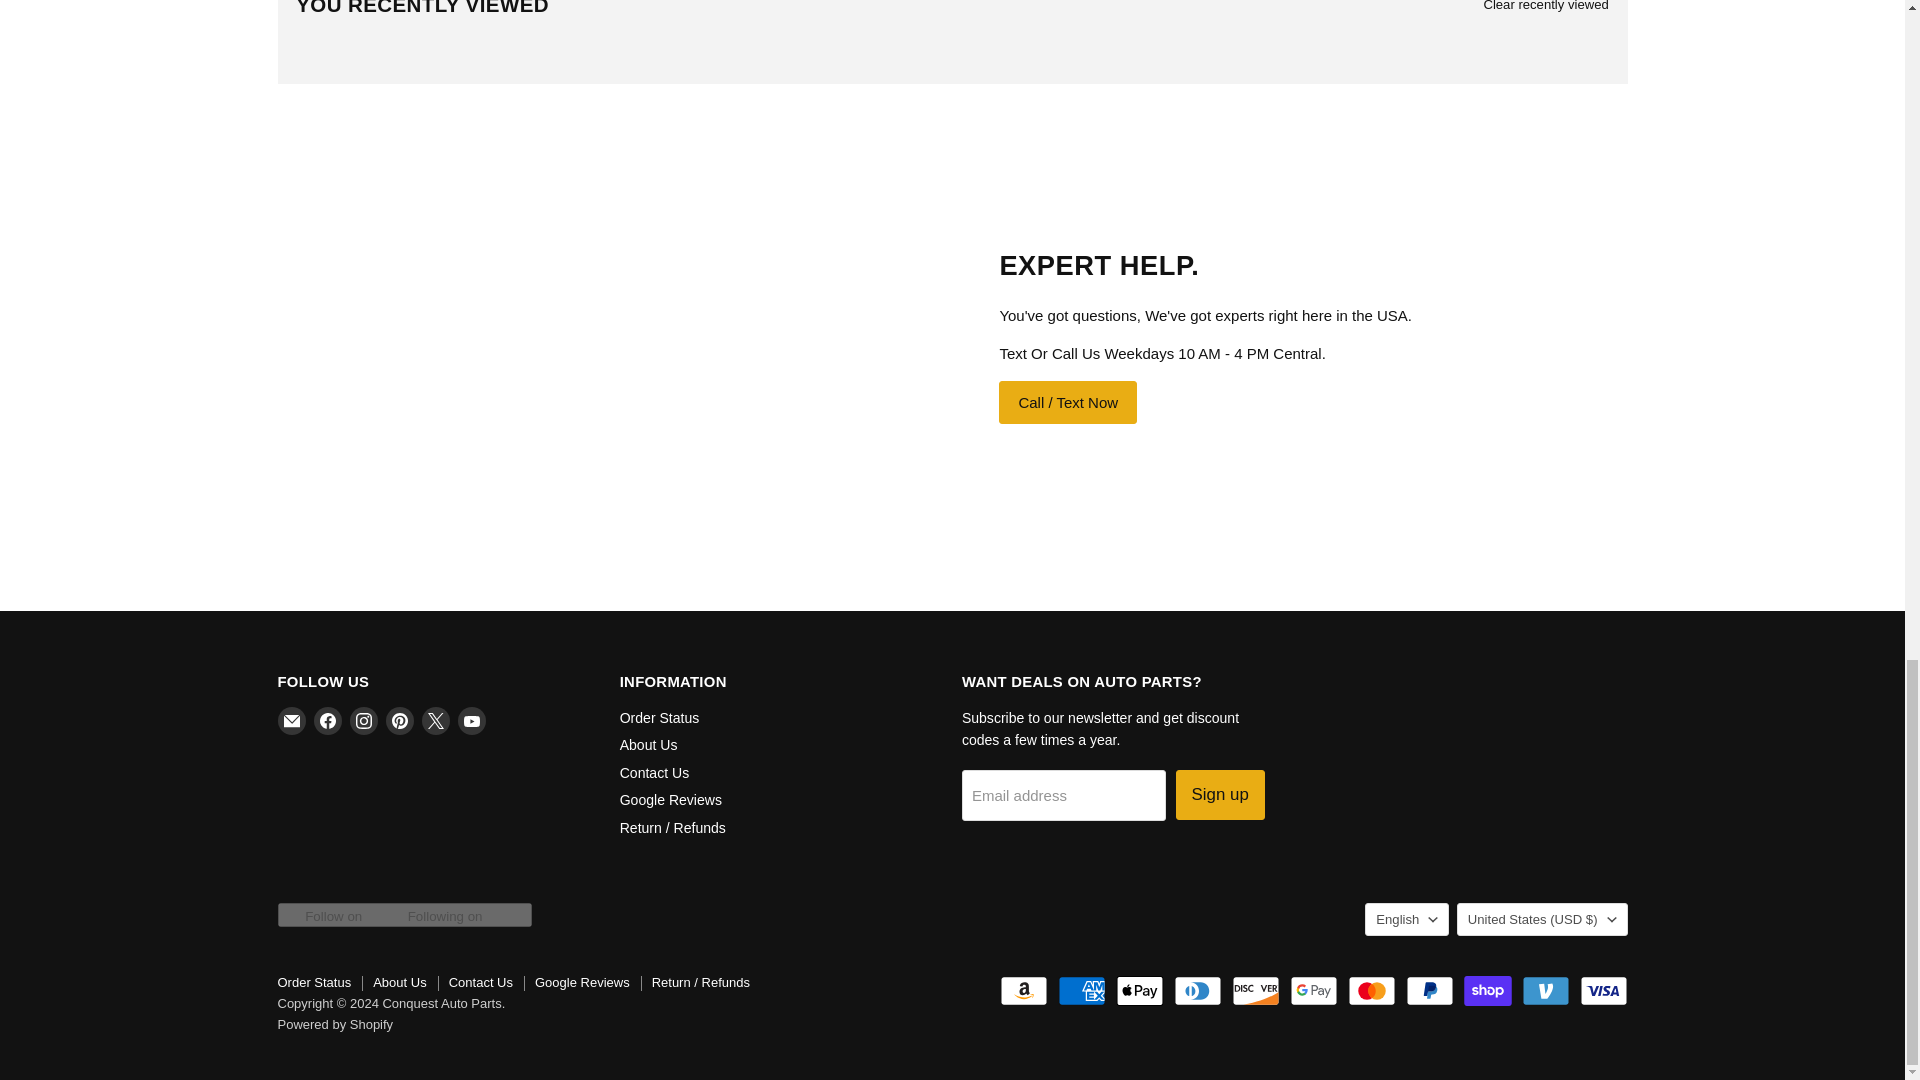 Image resolution: width=1920 pixels, height=1080 pixels. I want to click on Email Conquest Auto Parts, so click(292, 721).